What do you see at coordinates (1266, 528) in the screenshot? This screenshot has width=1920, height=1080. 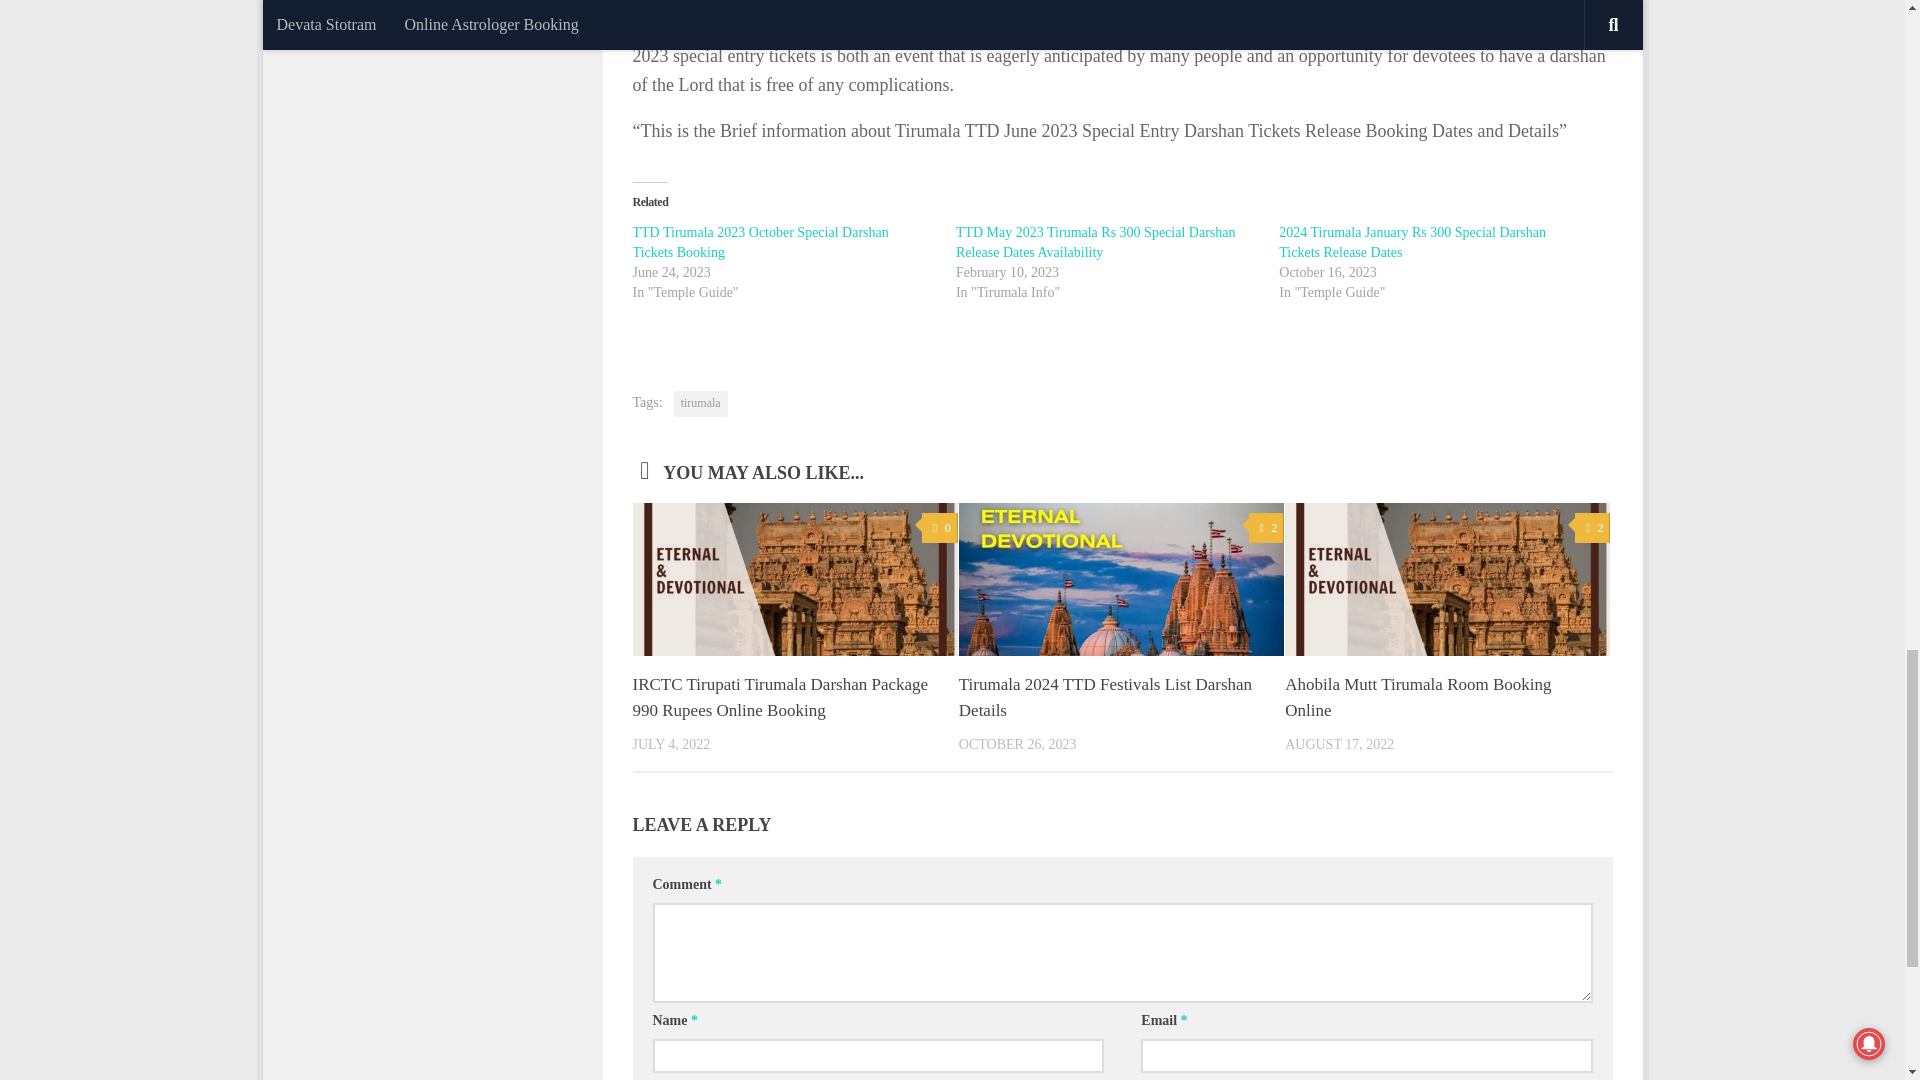 I see `2` at bounding box center [1266, 528].